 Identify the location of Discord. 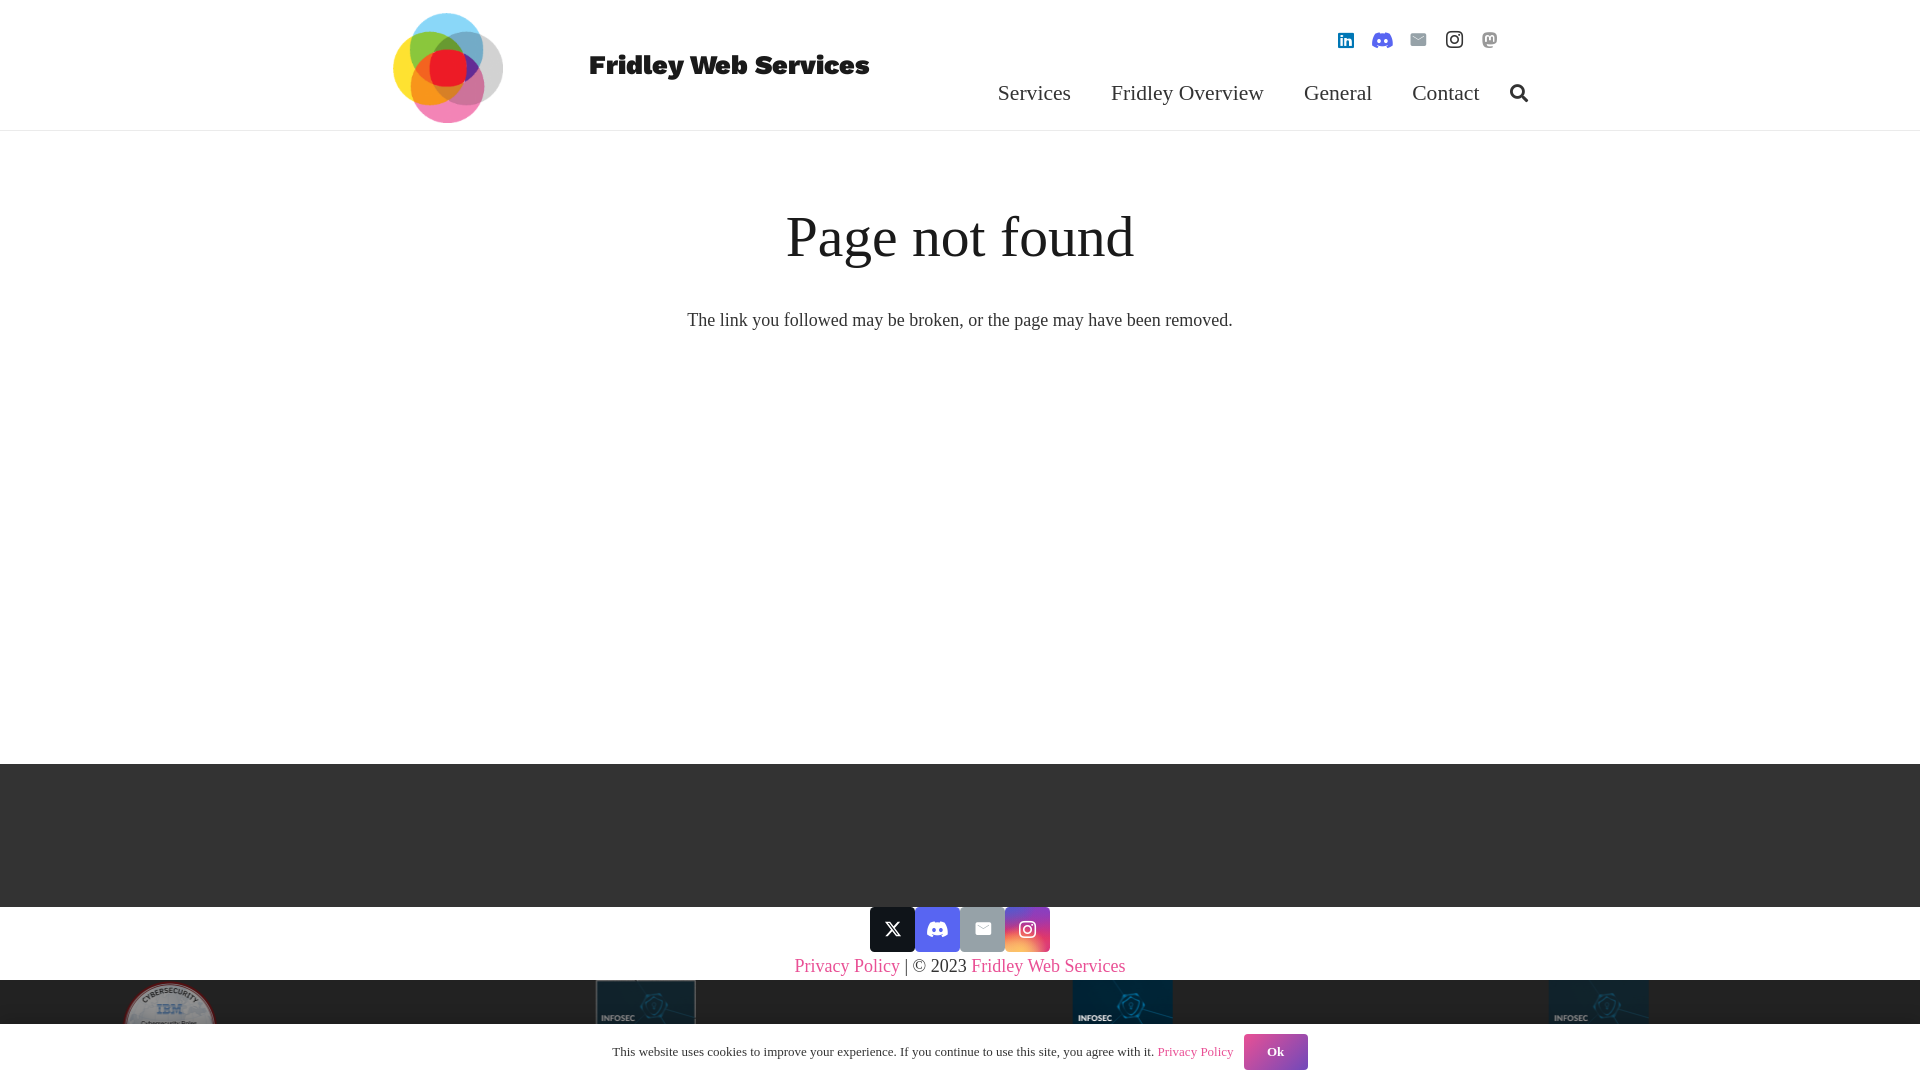
(938, 930).